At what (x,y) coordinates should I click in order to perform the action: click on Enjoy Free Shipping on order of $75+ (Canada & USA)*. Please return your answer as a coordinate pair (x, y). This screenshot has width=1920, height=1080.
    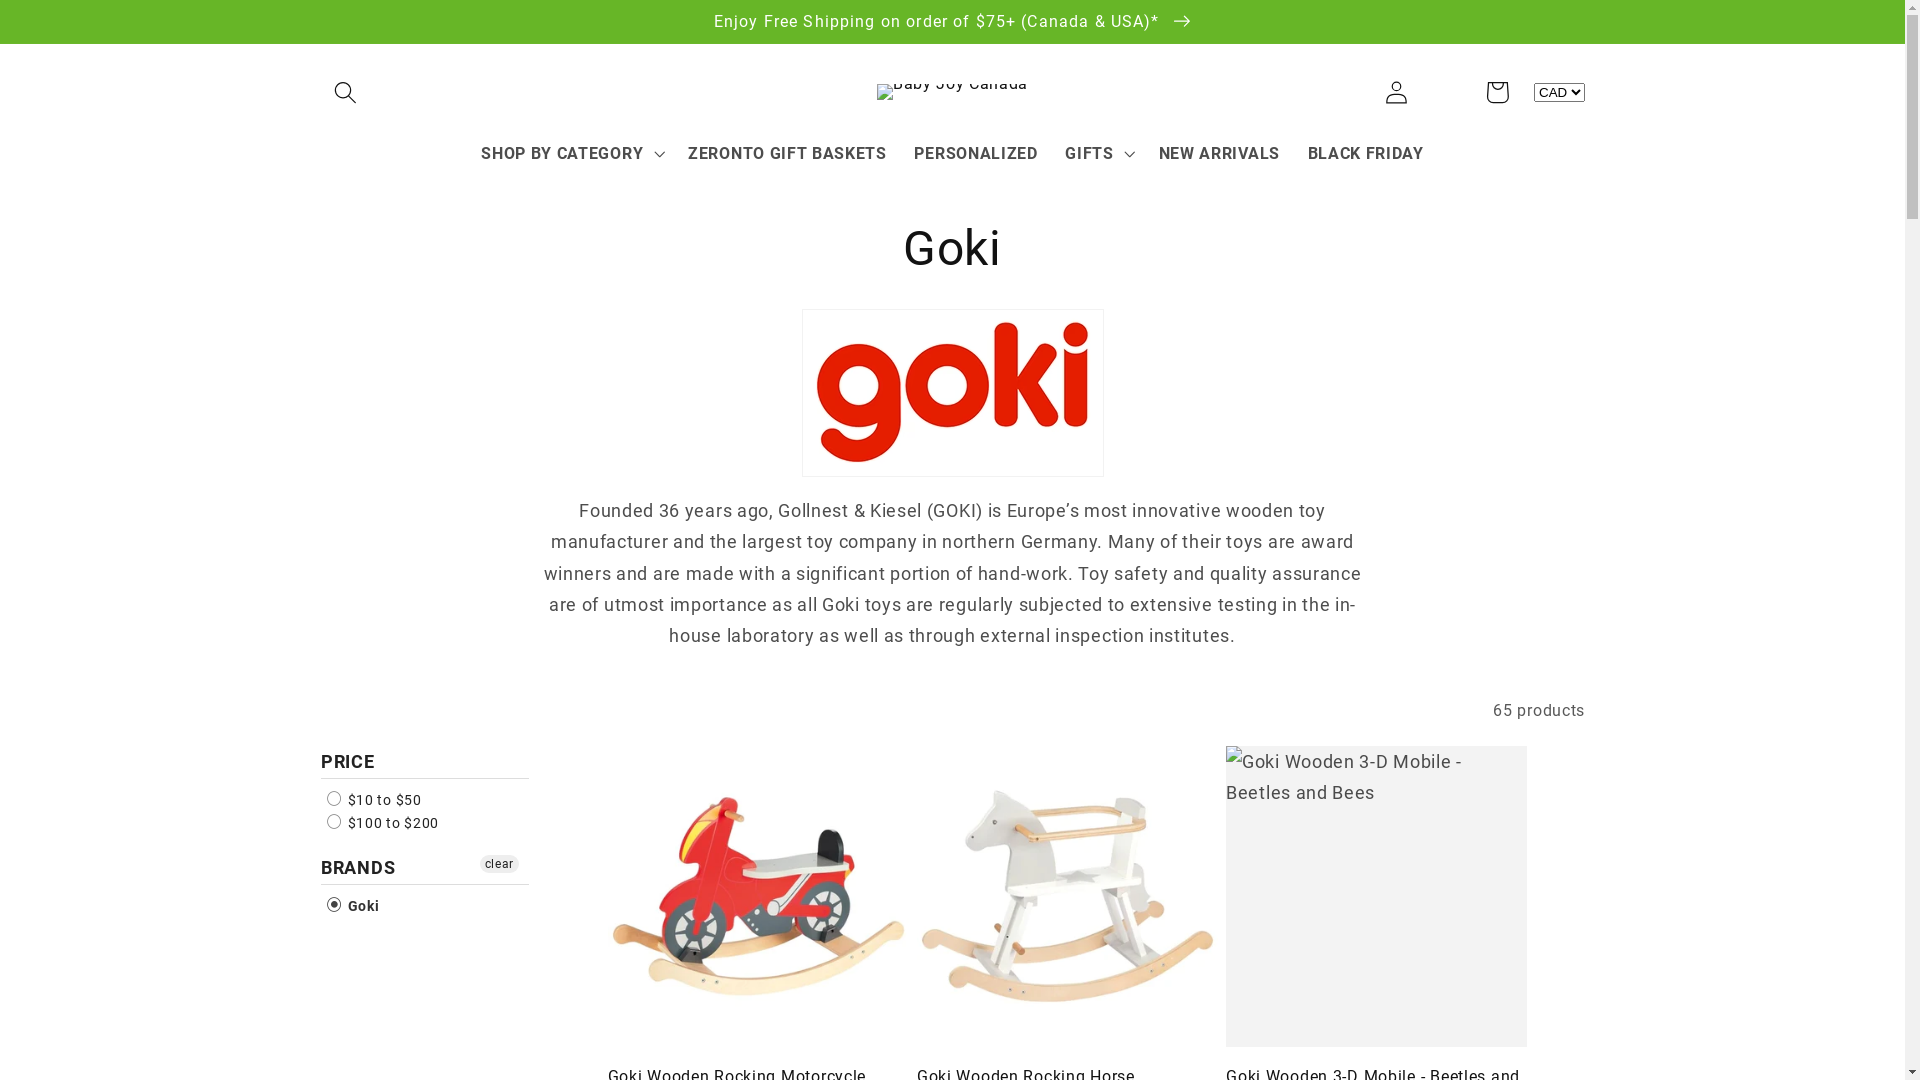
    Looking at the image, I should click on (952, 22).